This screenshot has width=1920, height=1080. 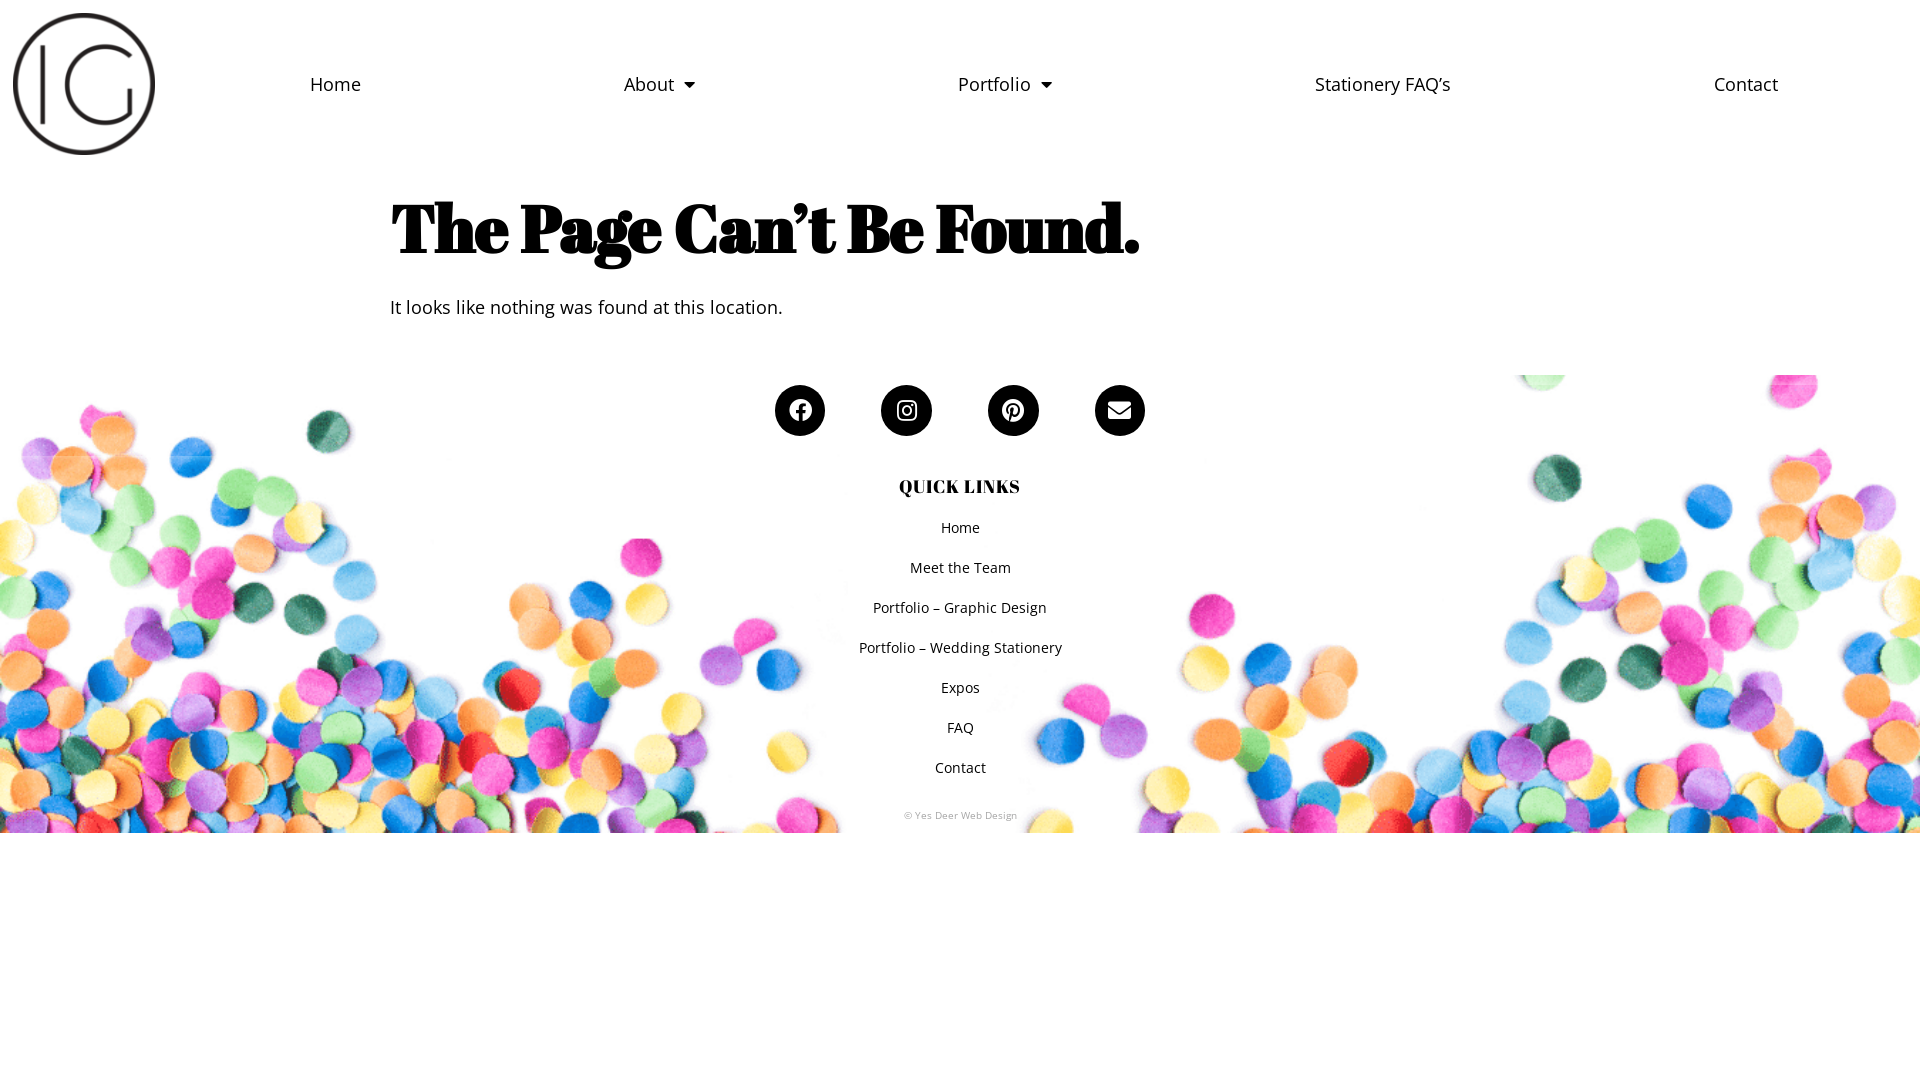 What do you see at coordinates (334, 84) in the screenshot?
I see `Home` at bounding box center [334, 84].